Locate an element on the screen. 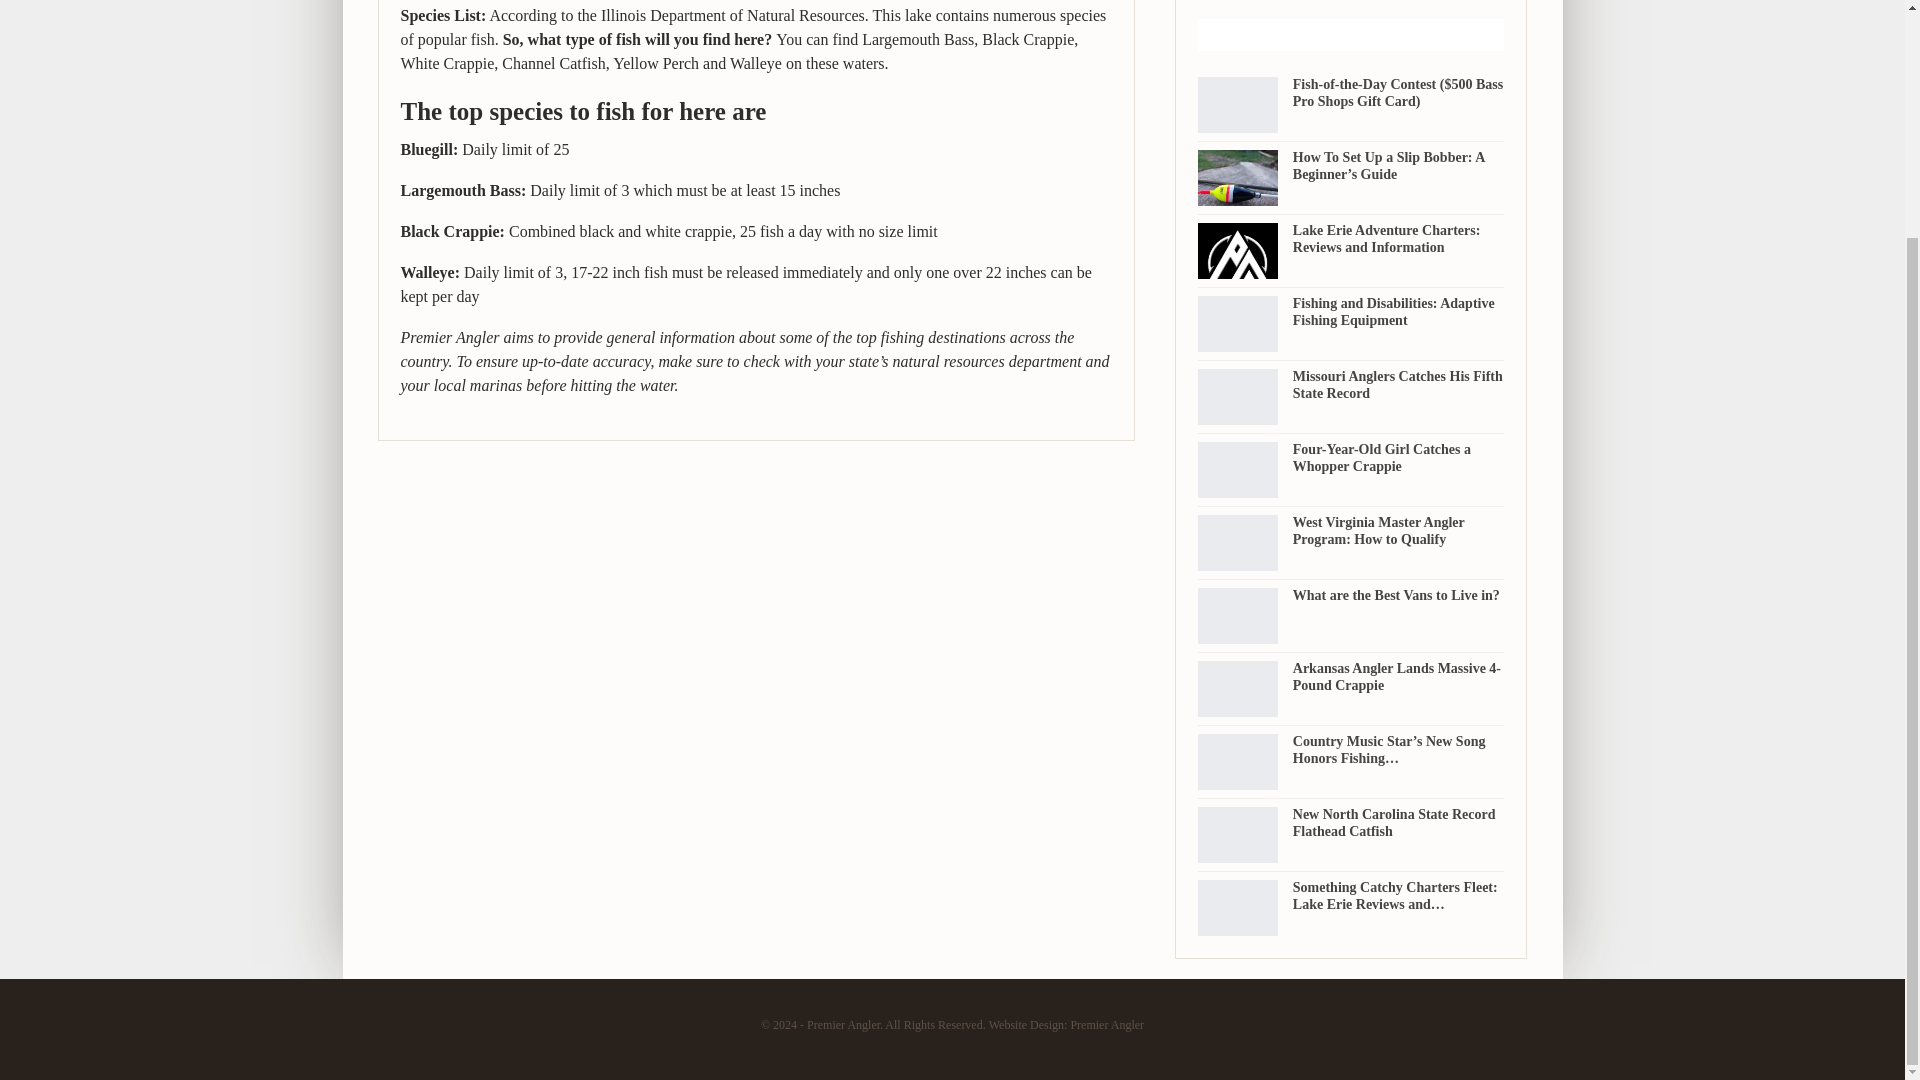 This screenshot has width=1920, height=1080. Fishing and Disabilities: Adaptive Fishing Equipment is located at coordinates (1394, 312).